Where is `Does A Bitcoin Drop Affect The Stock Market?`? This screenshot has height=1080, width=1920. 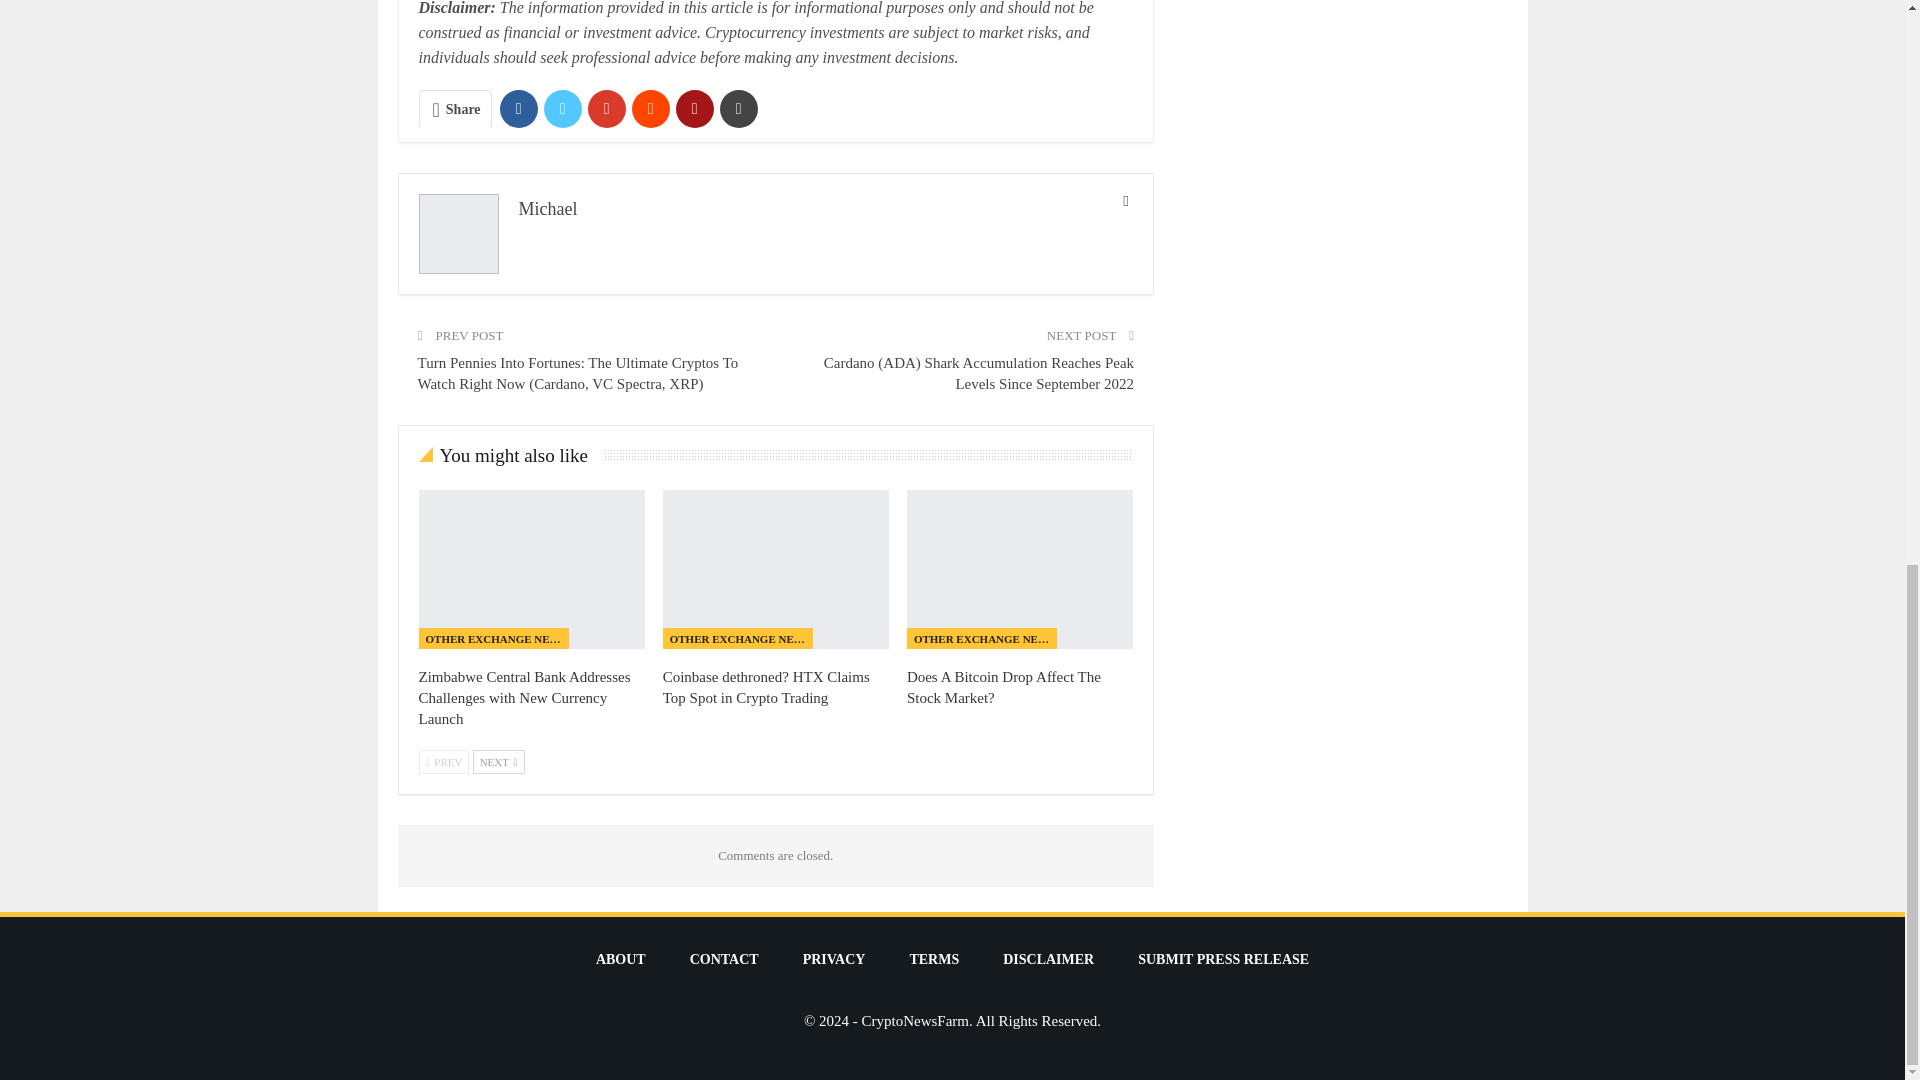 Does A Bitcoin Drop Affect The Stock Market? is located at coordinates (1019, 569).